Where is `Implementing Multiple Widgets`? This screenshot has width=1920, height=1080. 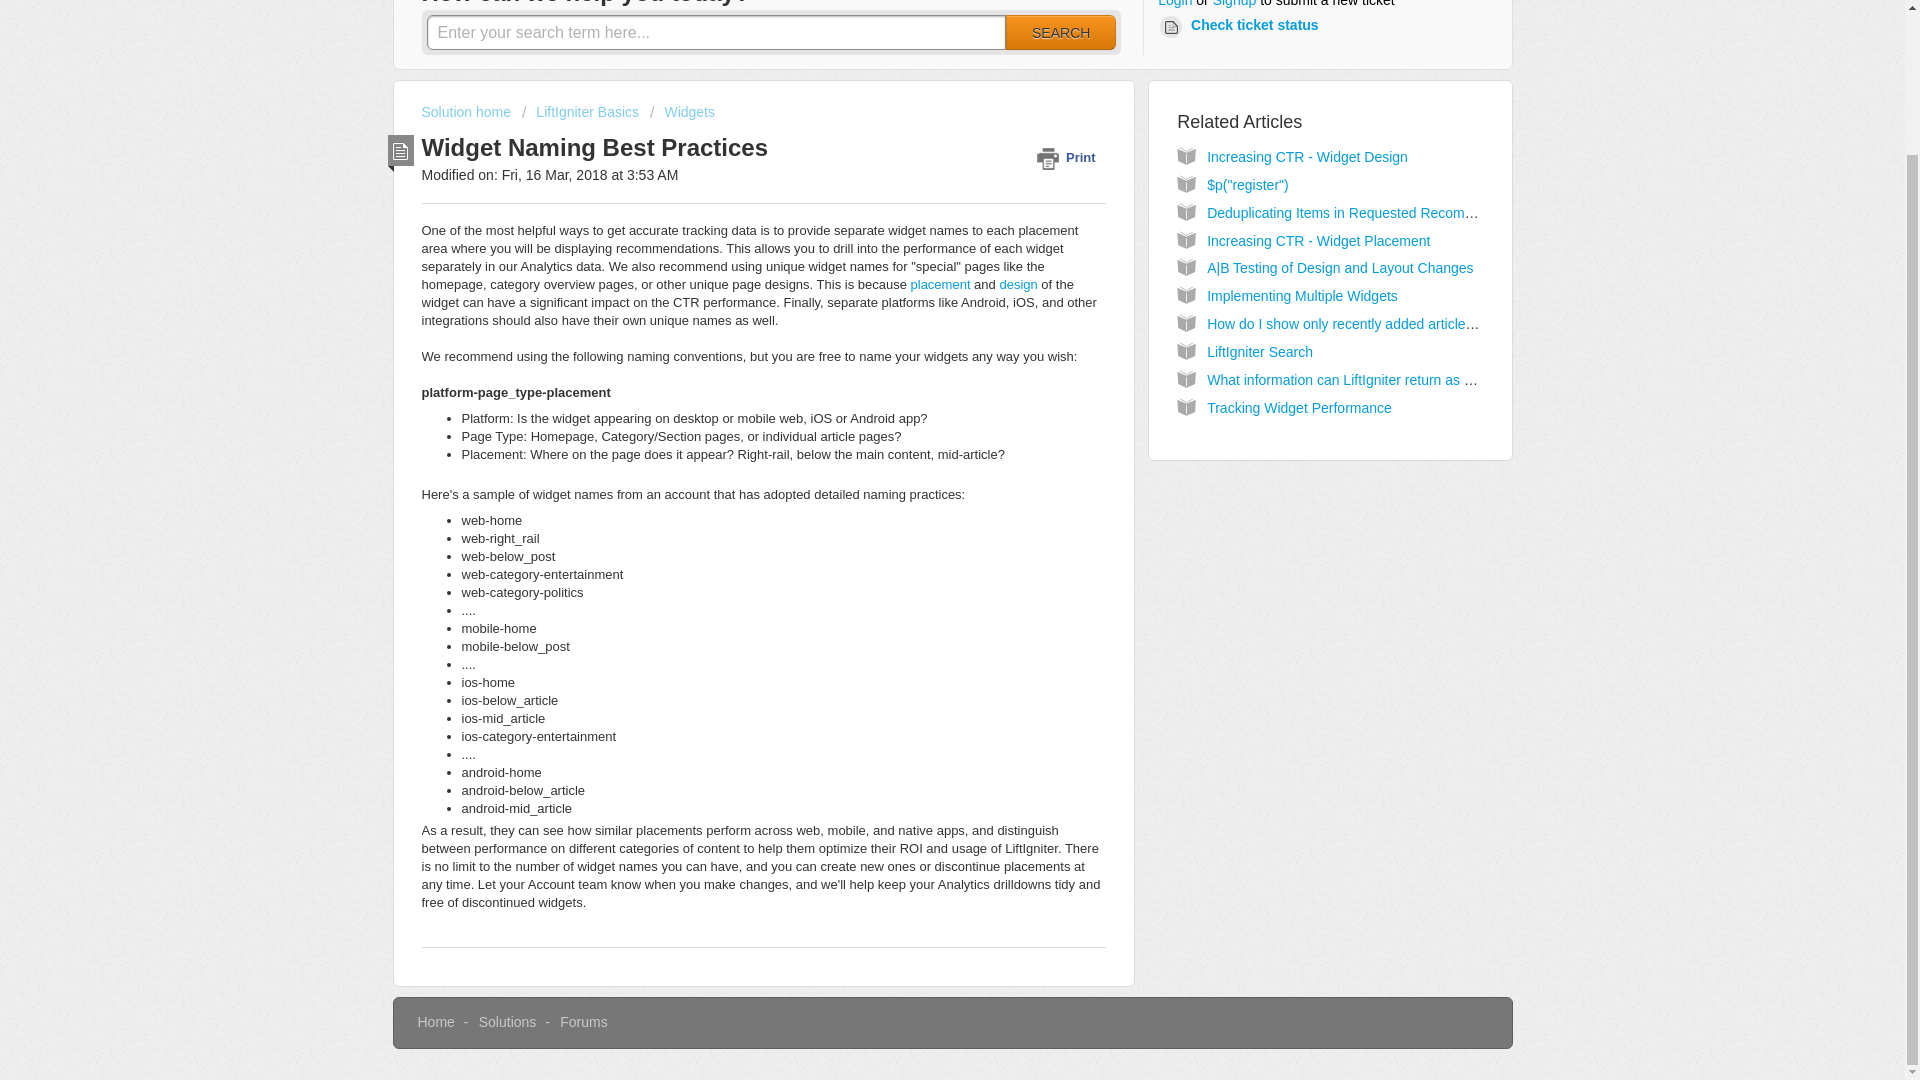
Implementing Multiple Widgets is located at coordinates (1302, 296).